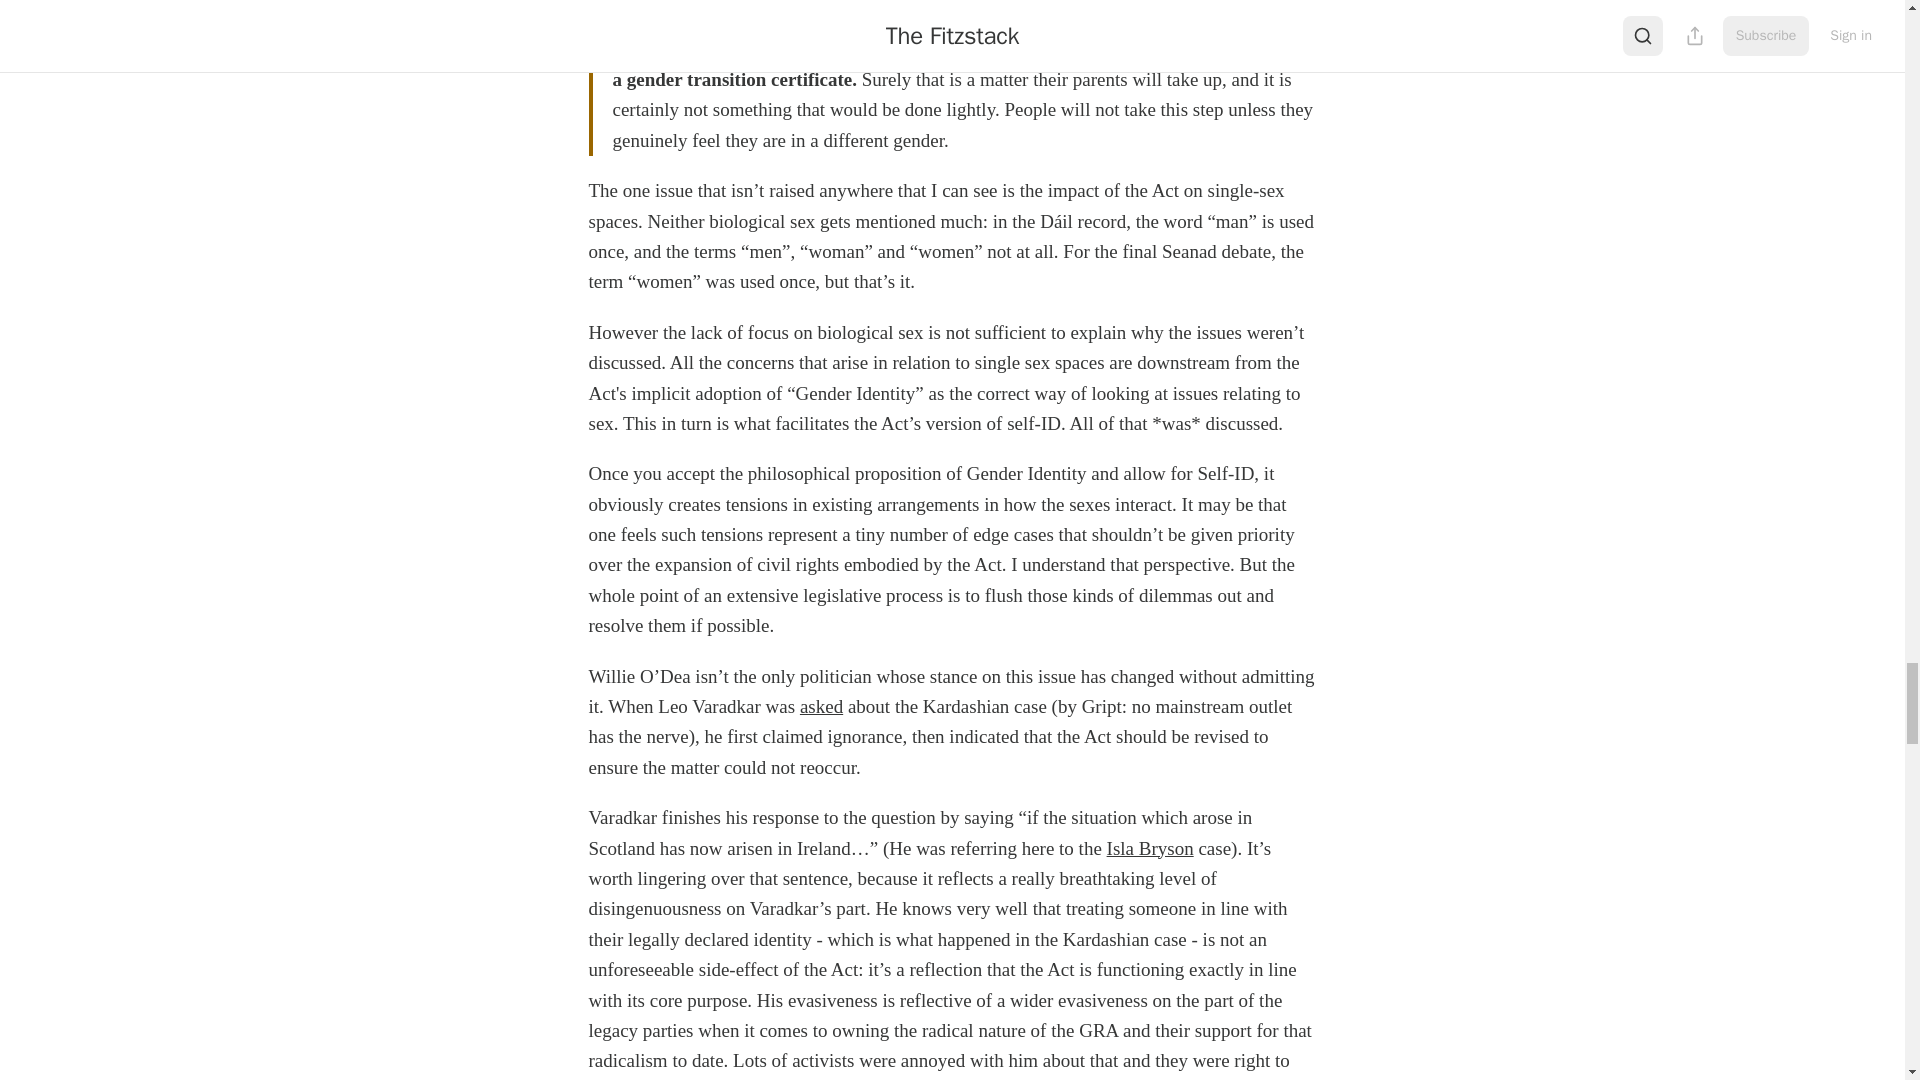  Describe the element at coordinates (821, 706) in the screenshot. I see `asked` at that location.